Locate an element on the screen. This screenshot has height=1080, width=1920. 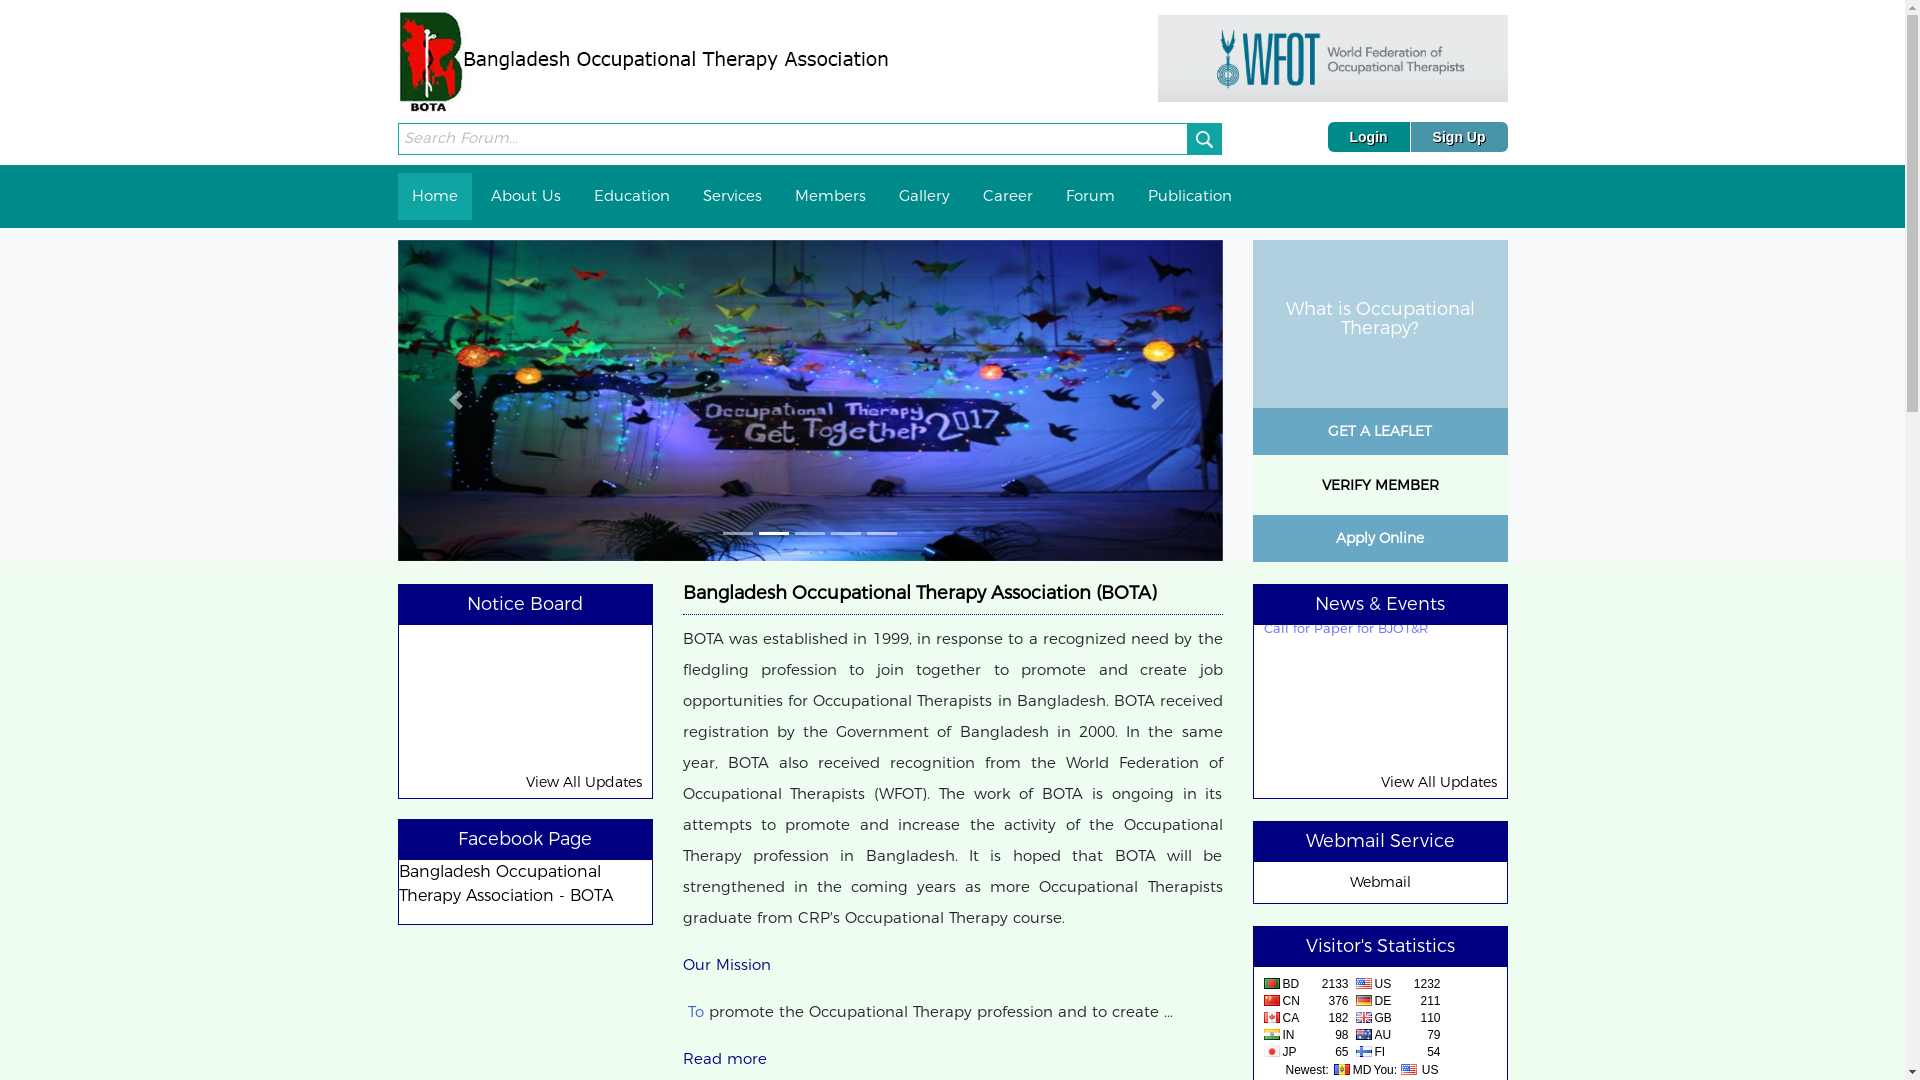
Forum is located at coordinates (1090, 196).